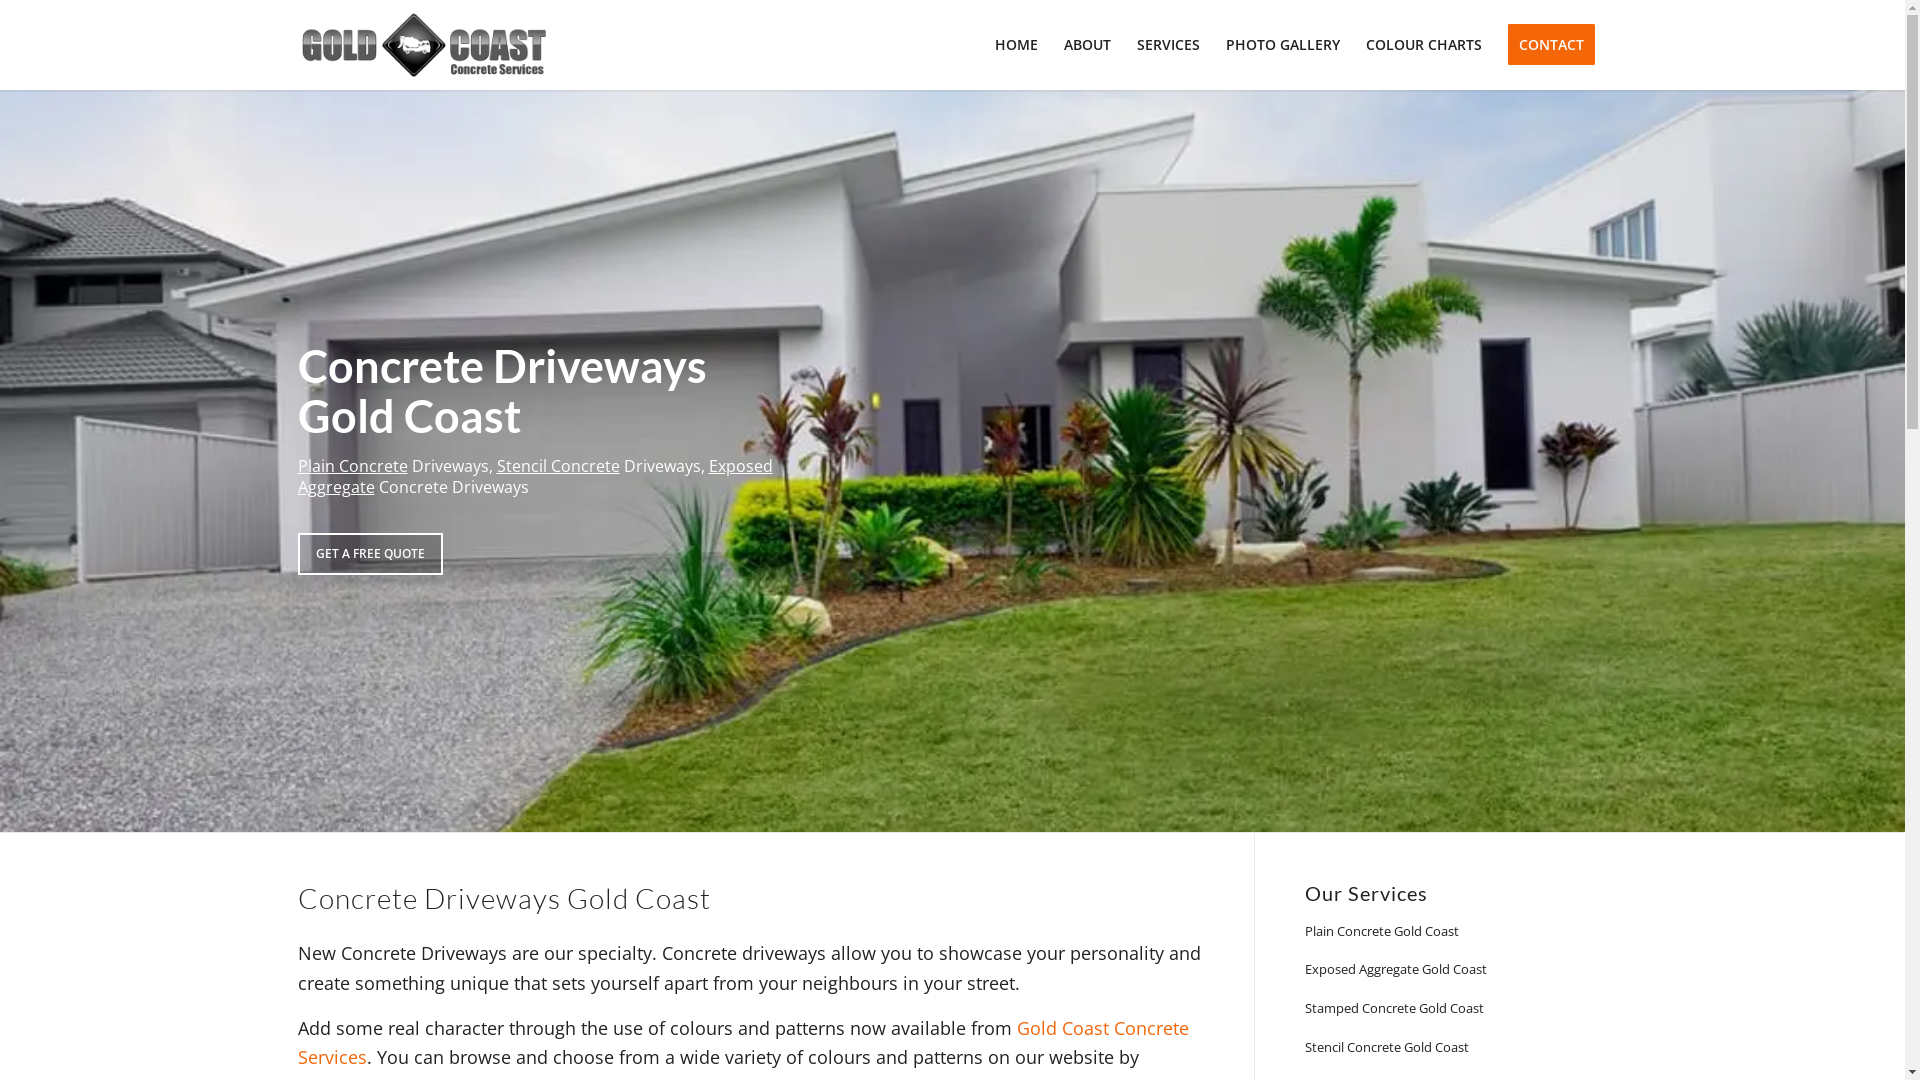 The width and height of the screenshot is (1920, 1080). What do you see at coordinates (1456, 970) in the screenshot?
I see `Exposed Aggregate Gold Coast` at bounding box center [1456, 970].